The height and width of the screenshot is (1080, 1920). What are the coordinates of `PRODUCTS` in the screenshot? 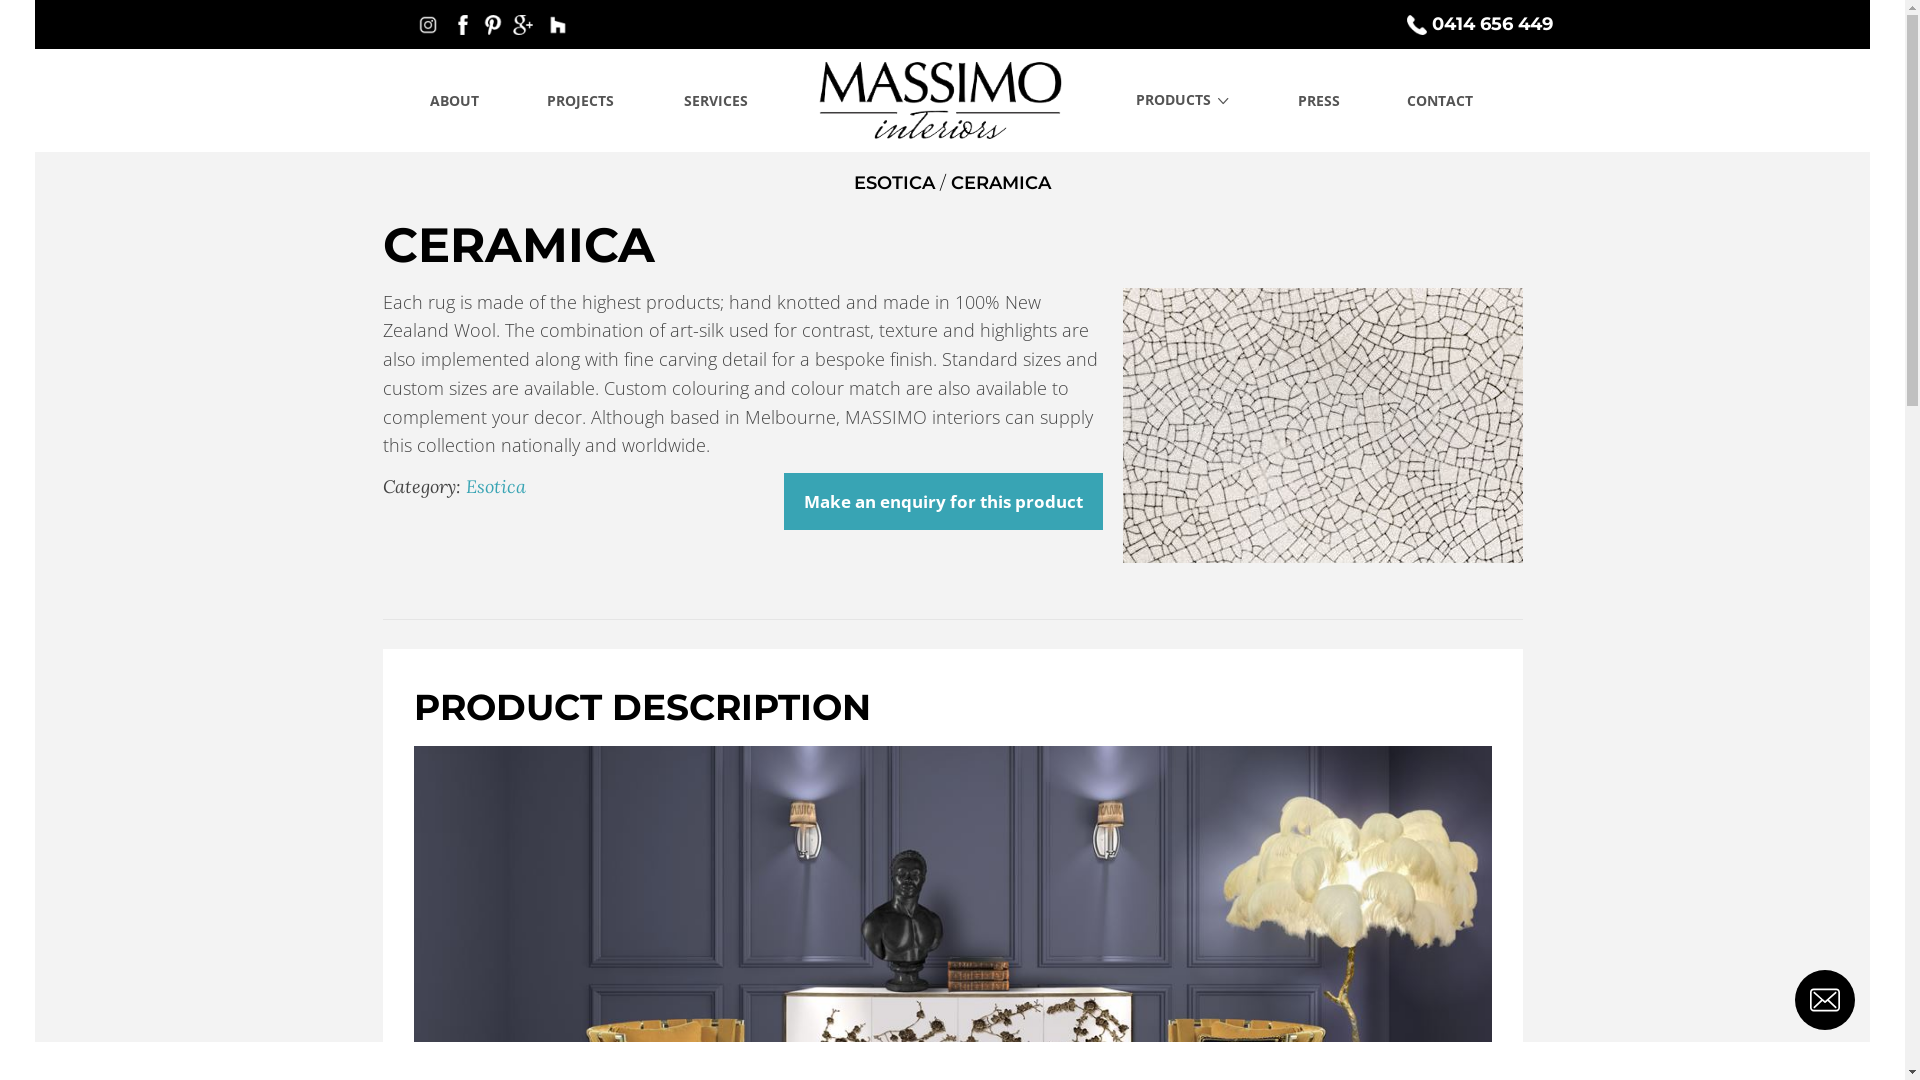 It's located at (1182, 100).